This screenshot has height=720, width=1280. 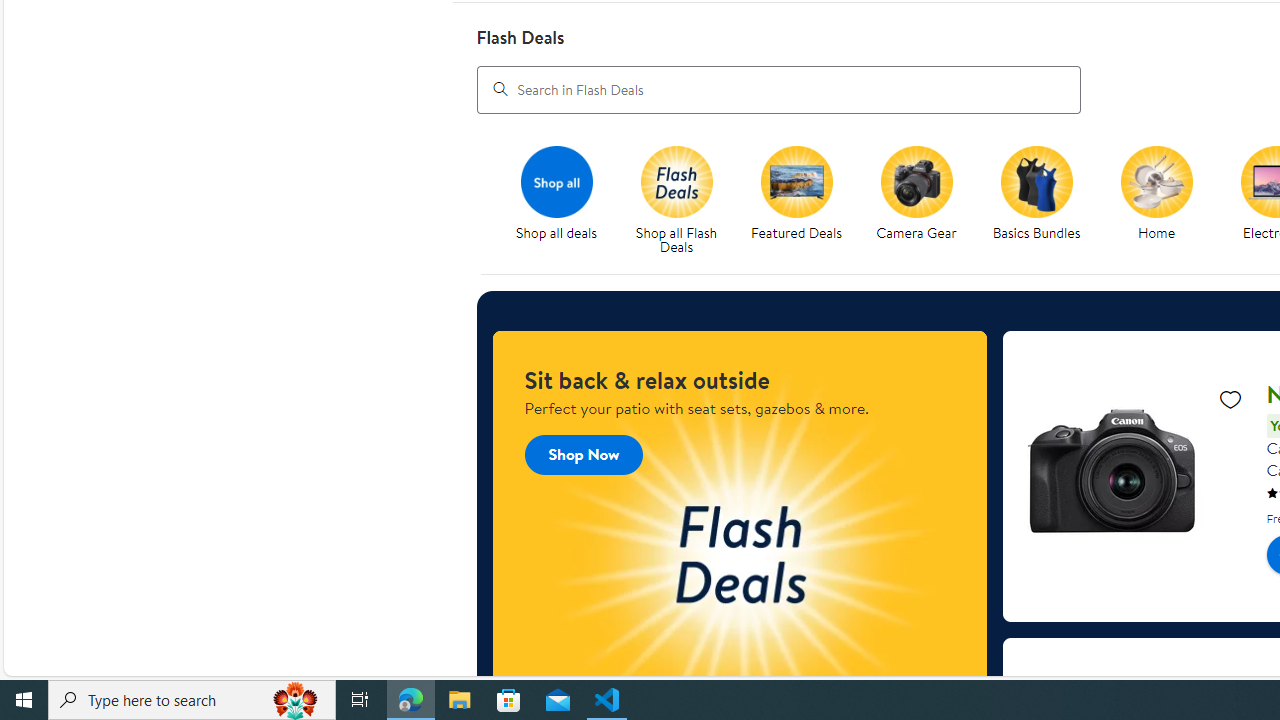 What do you see at coordinates (1036, 194) in the screenshot?
I see `Basics Bundles Basics Bundles` at bounding box center [1036, 194].